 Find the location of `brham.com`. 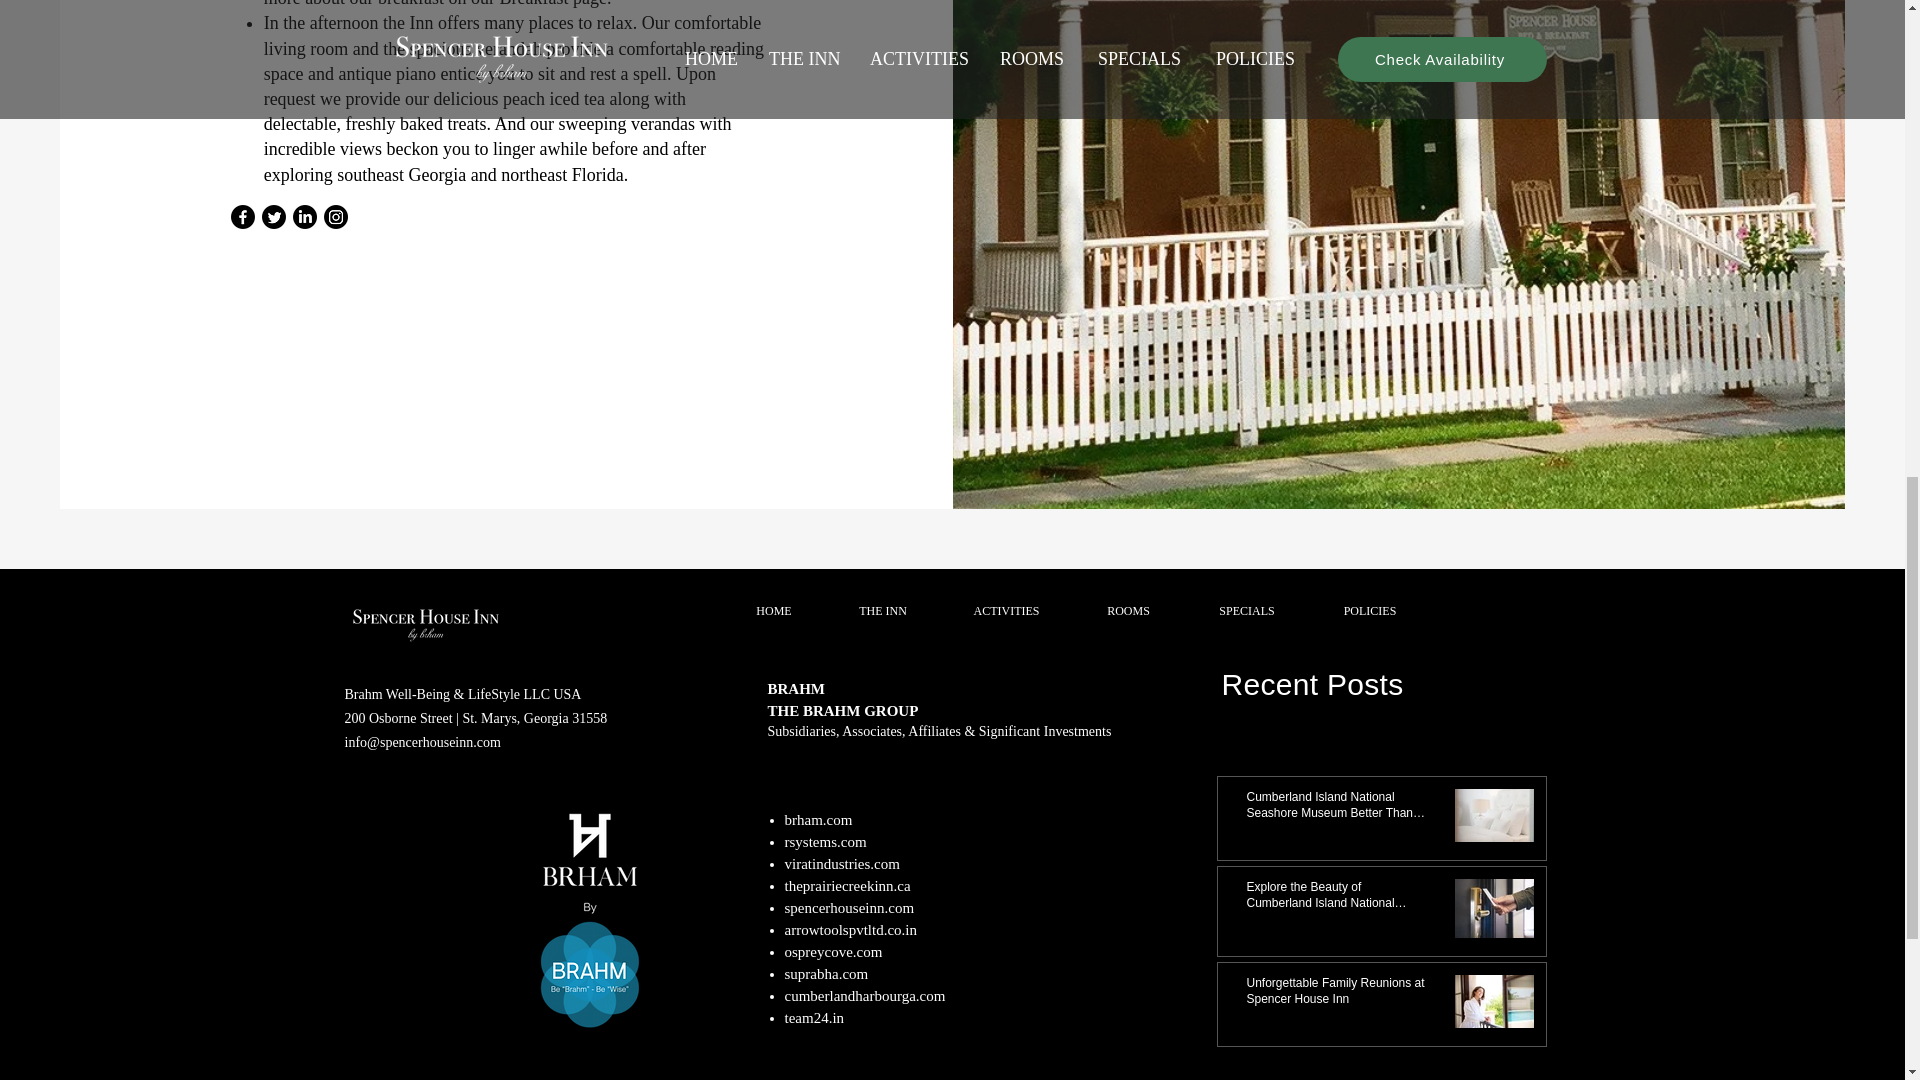

brham.com is located at coordinates (818, 820).